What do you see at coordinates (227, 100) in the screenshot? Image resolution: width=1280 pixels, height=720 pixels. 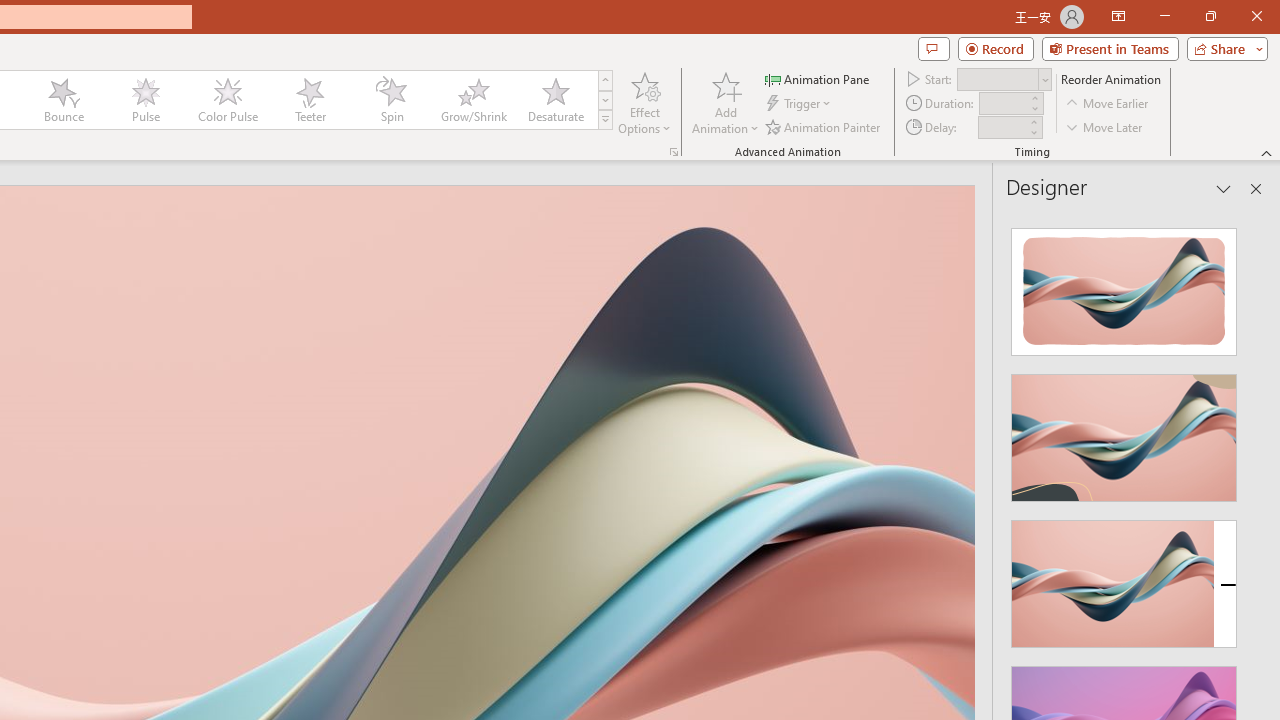 I see `Color Pulse` at bounding box center [227, 100].